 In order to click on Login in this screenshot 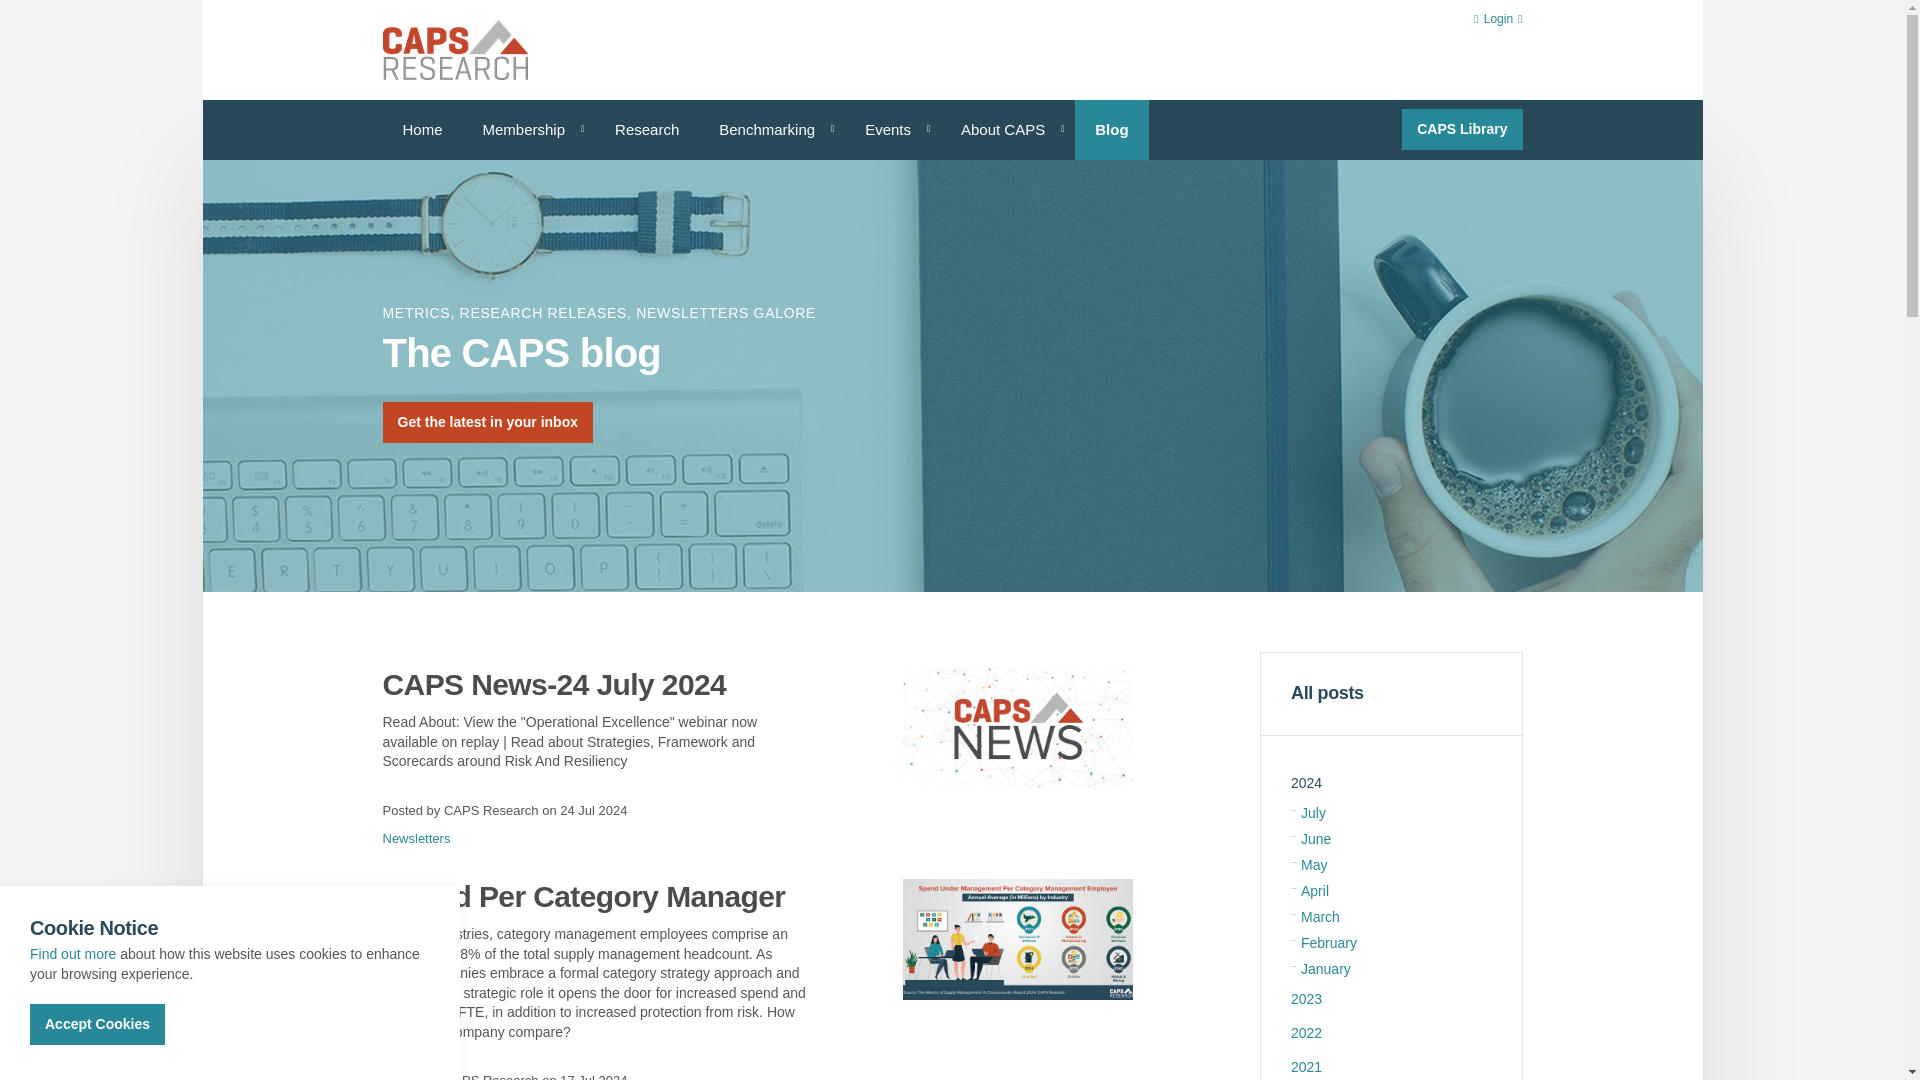, I will do `click(1498, 20)`.